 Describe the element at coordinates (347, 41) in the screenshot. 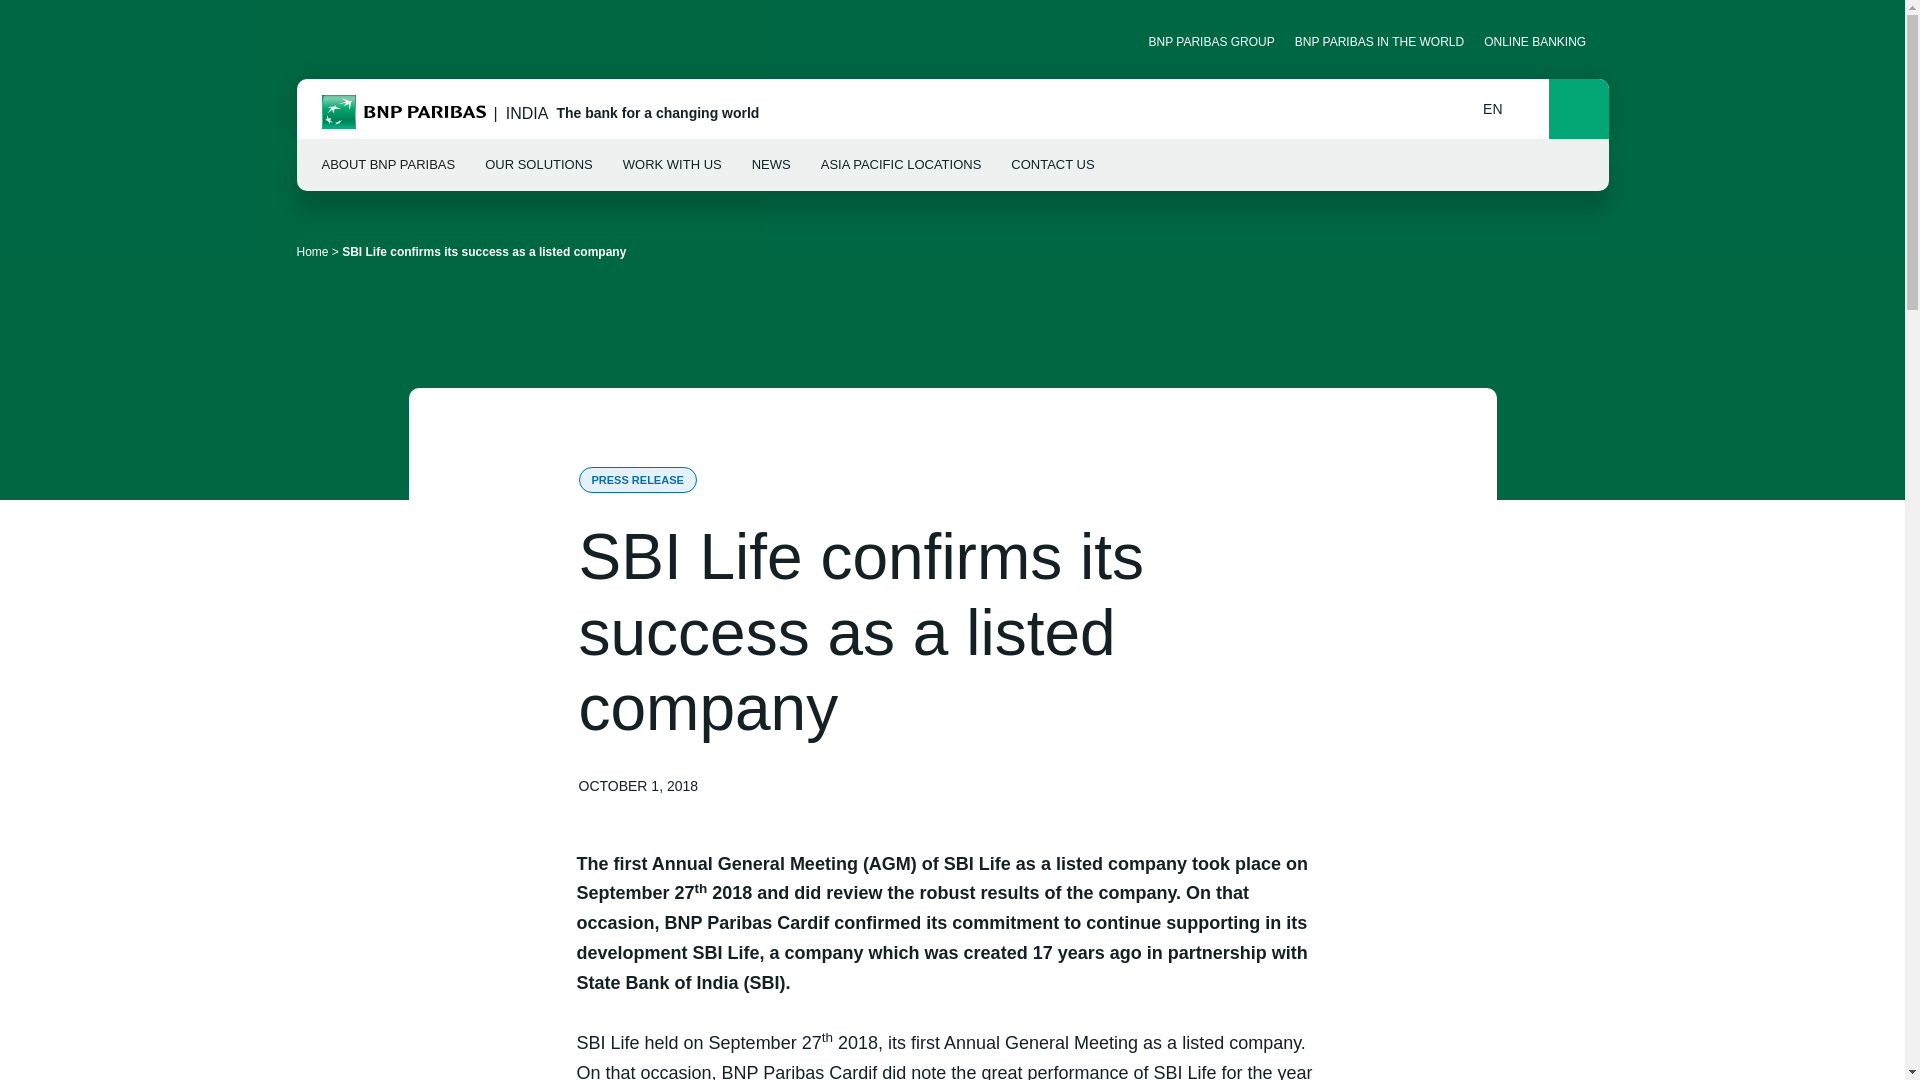

I see `X - New window` at that location.